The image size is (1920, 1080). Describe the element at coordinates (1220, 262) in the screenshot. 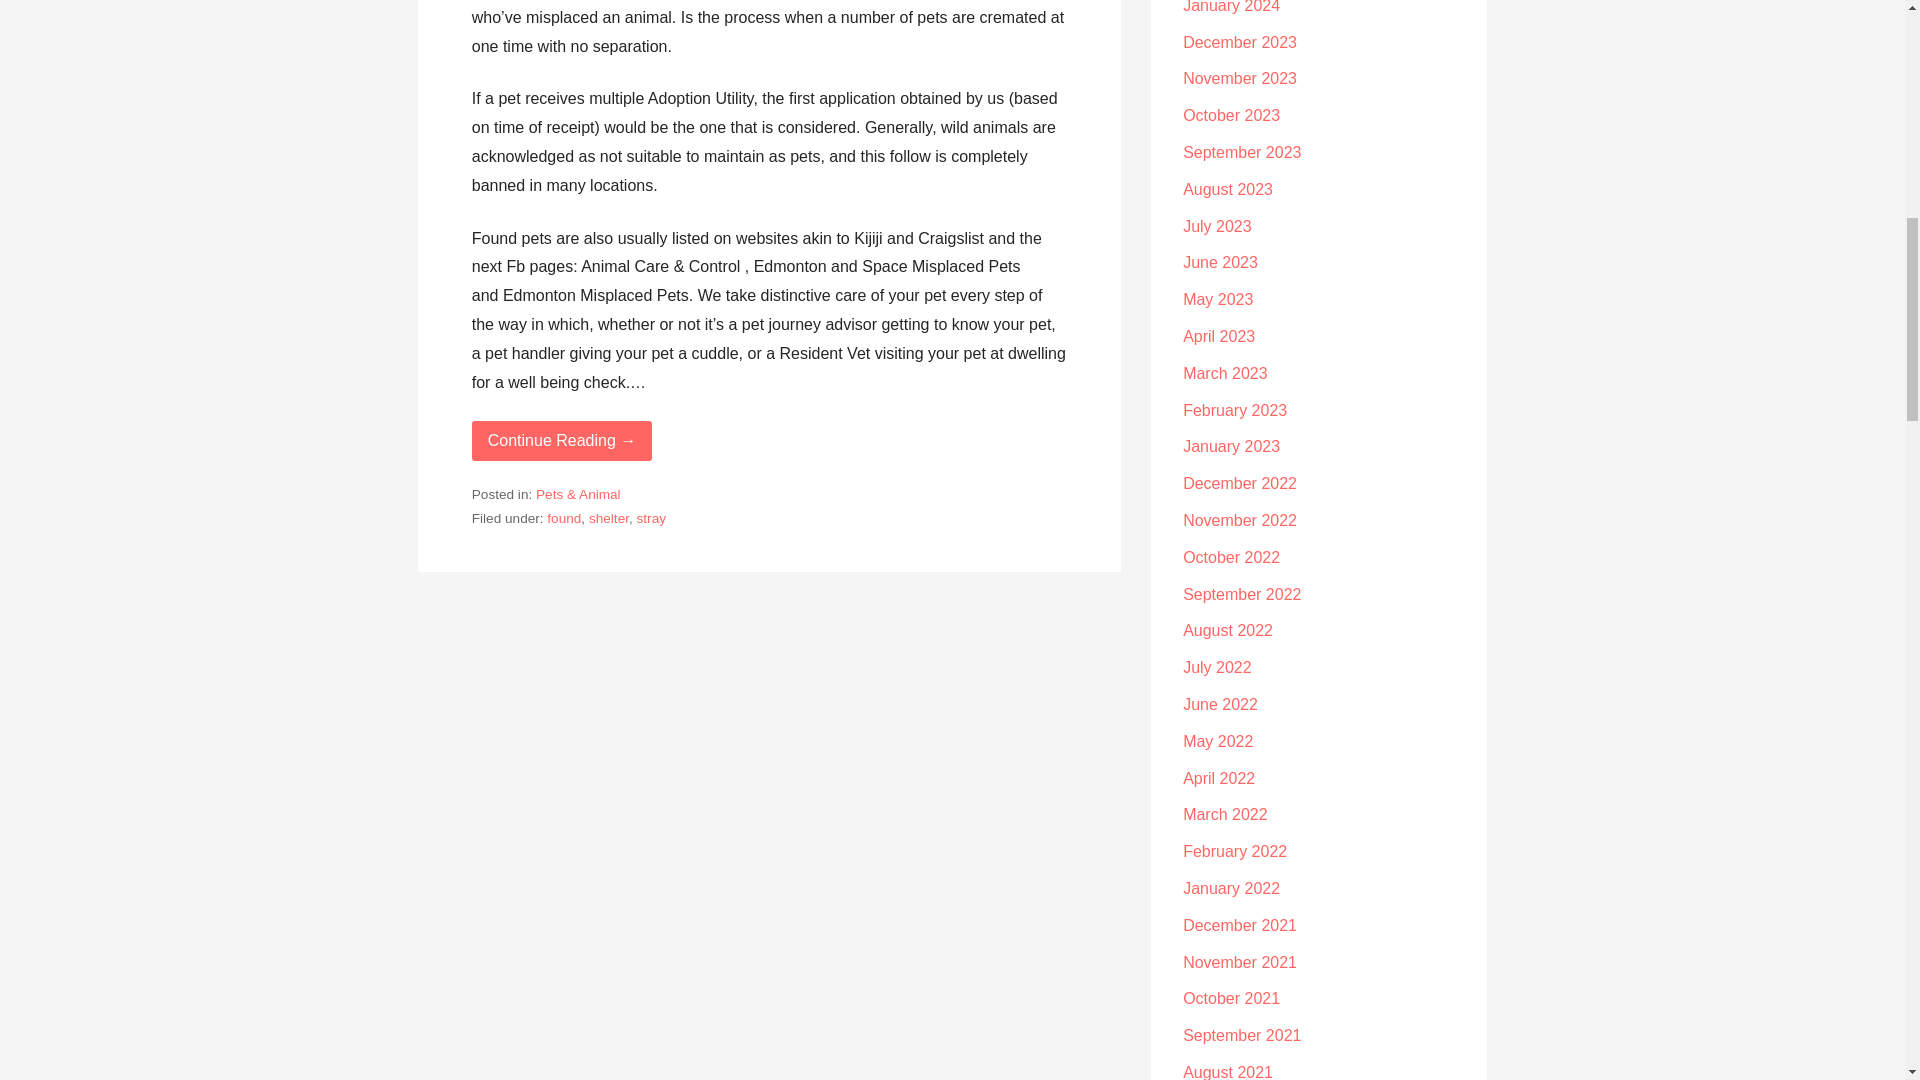

I see `June 2023` at that location.